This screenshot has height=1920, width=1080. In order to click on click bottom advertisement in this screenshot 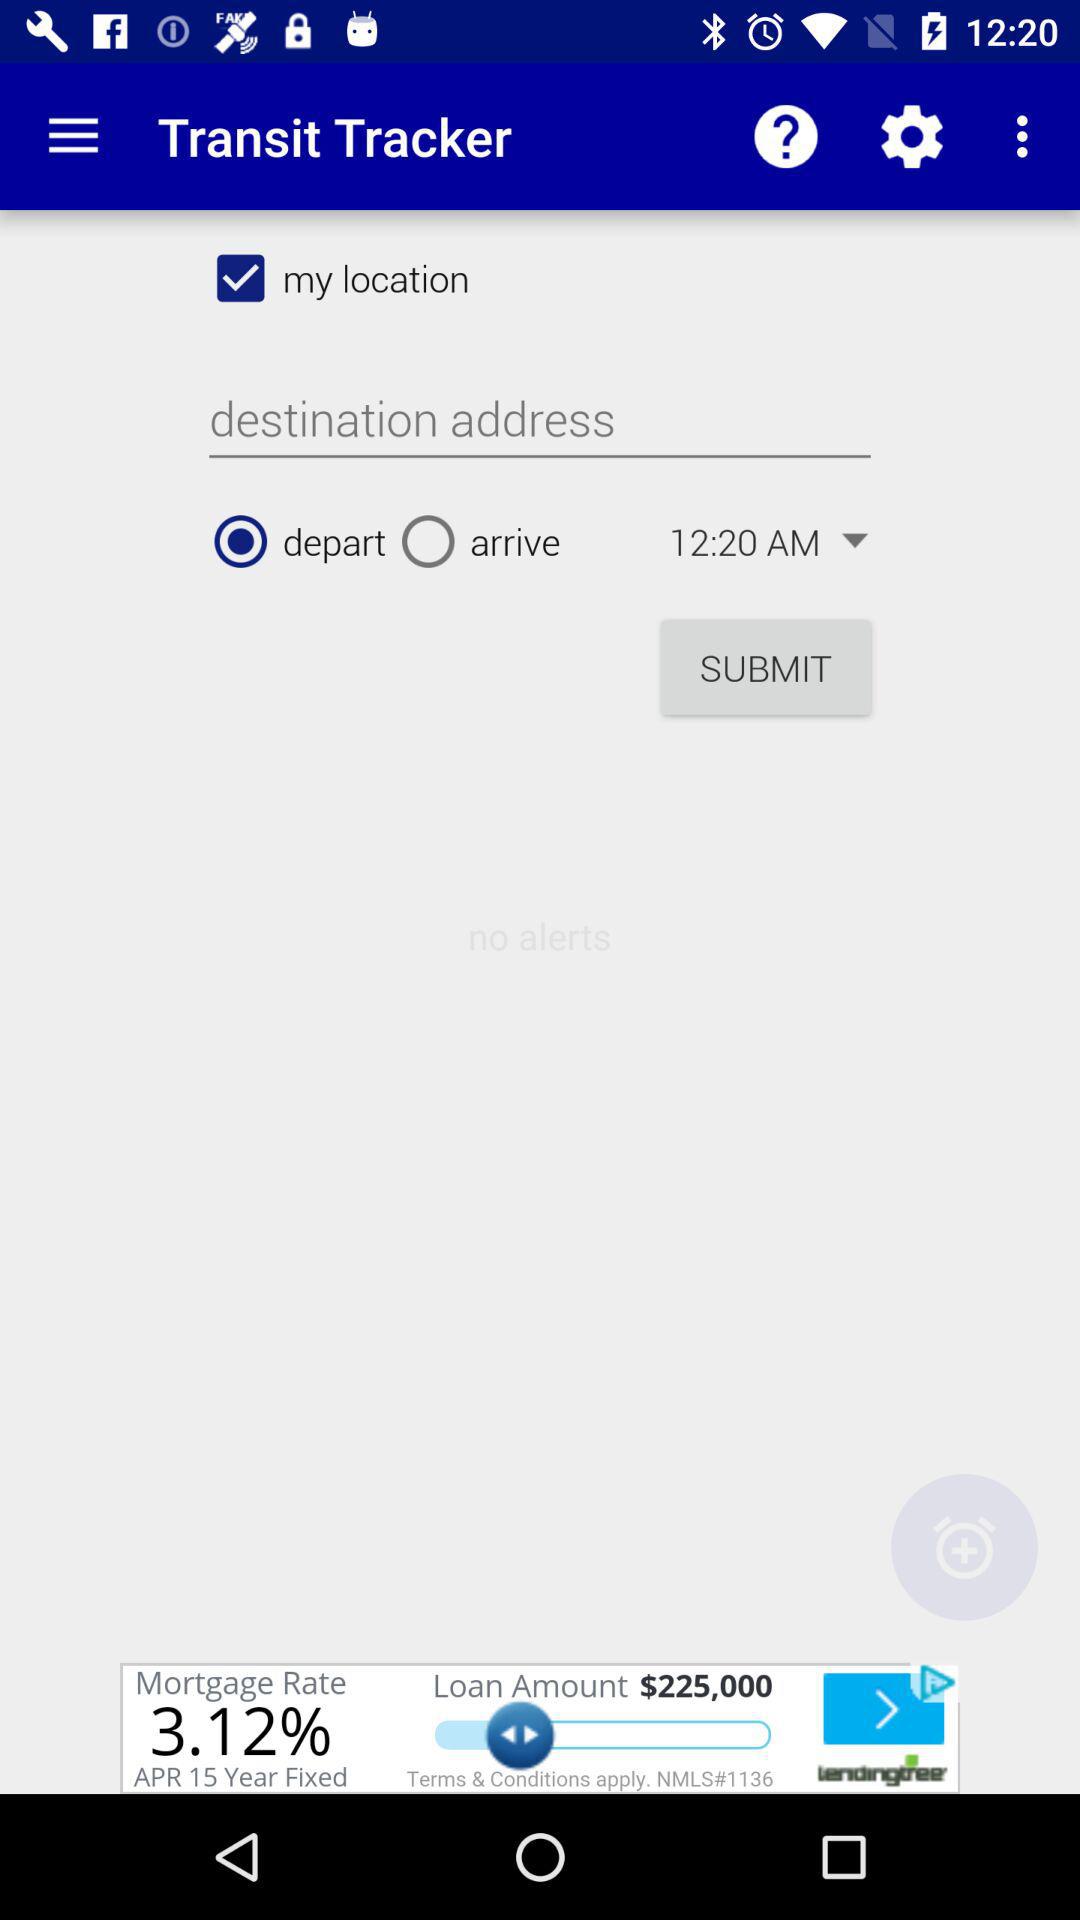, I will do `click(540, 1728)`.